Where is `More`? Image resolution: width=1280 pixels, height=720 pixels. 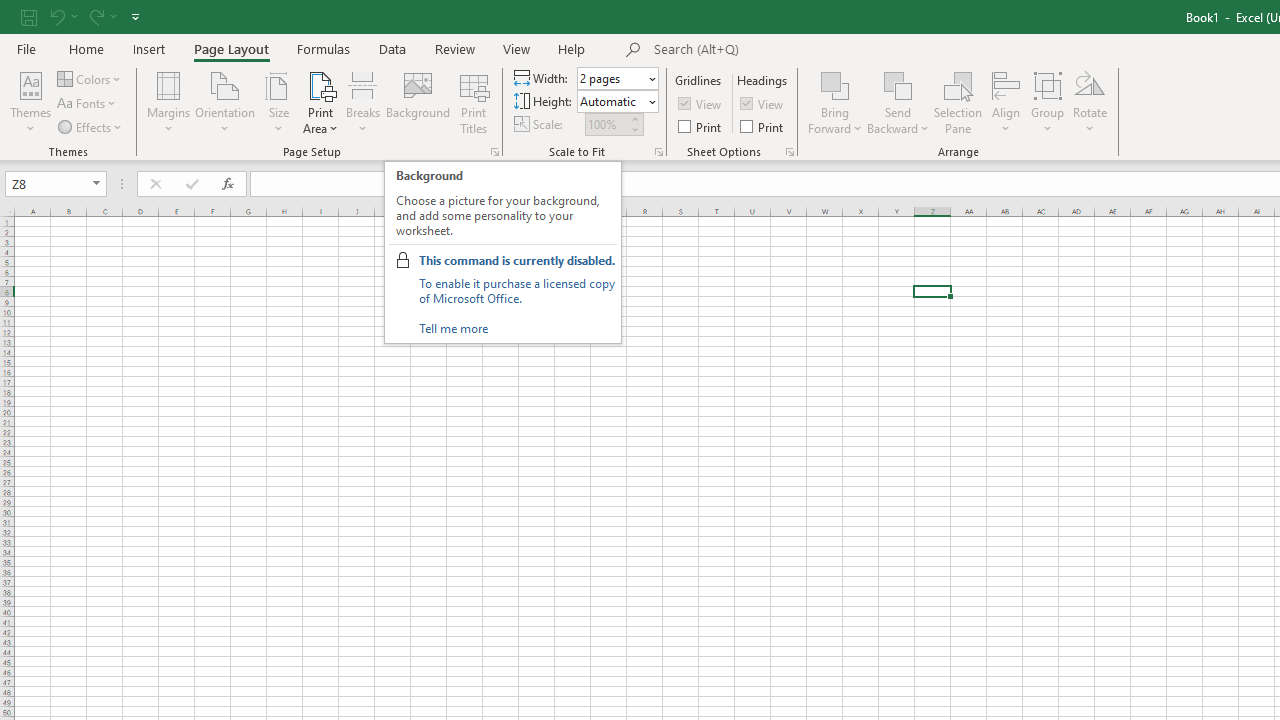
More is located at coordinates (634, 118).